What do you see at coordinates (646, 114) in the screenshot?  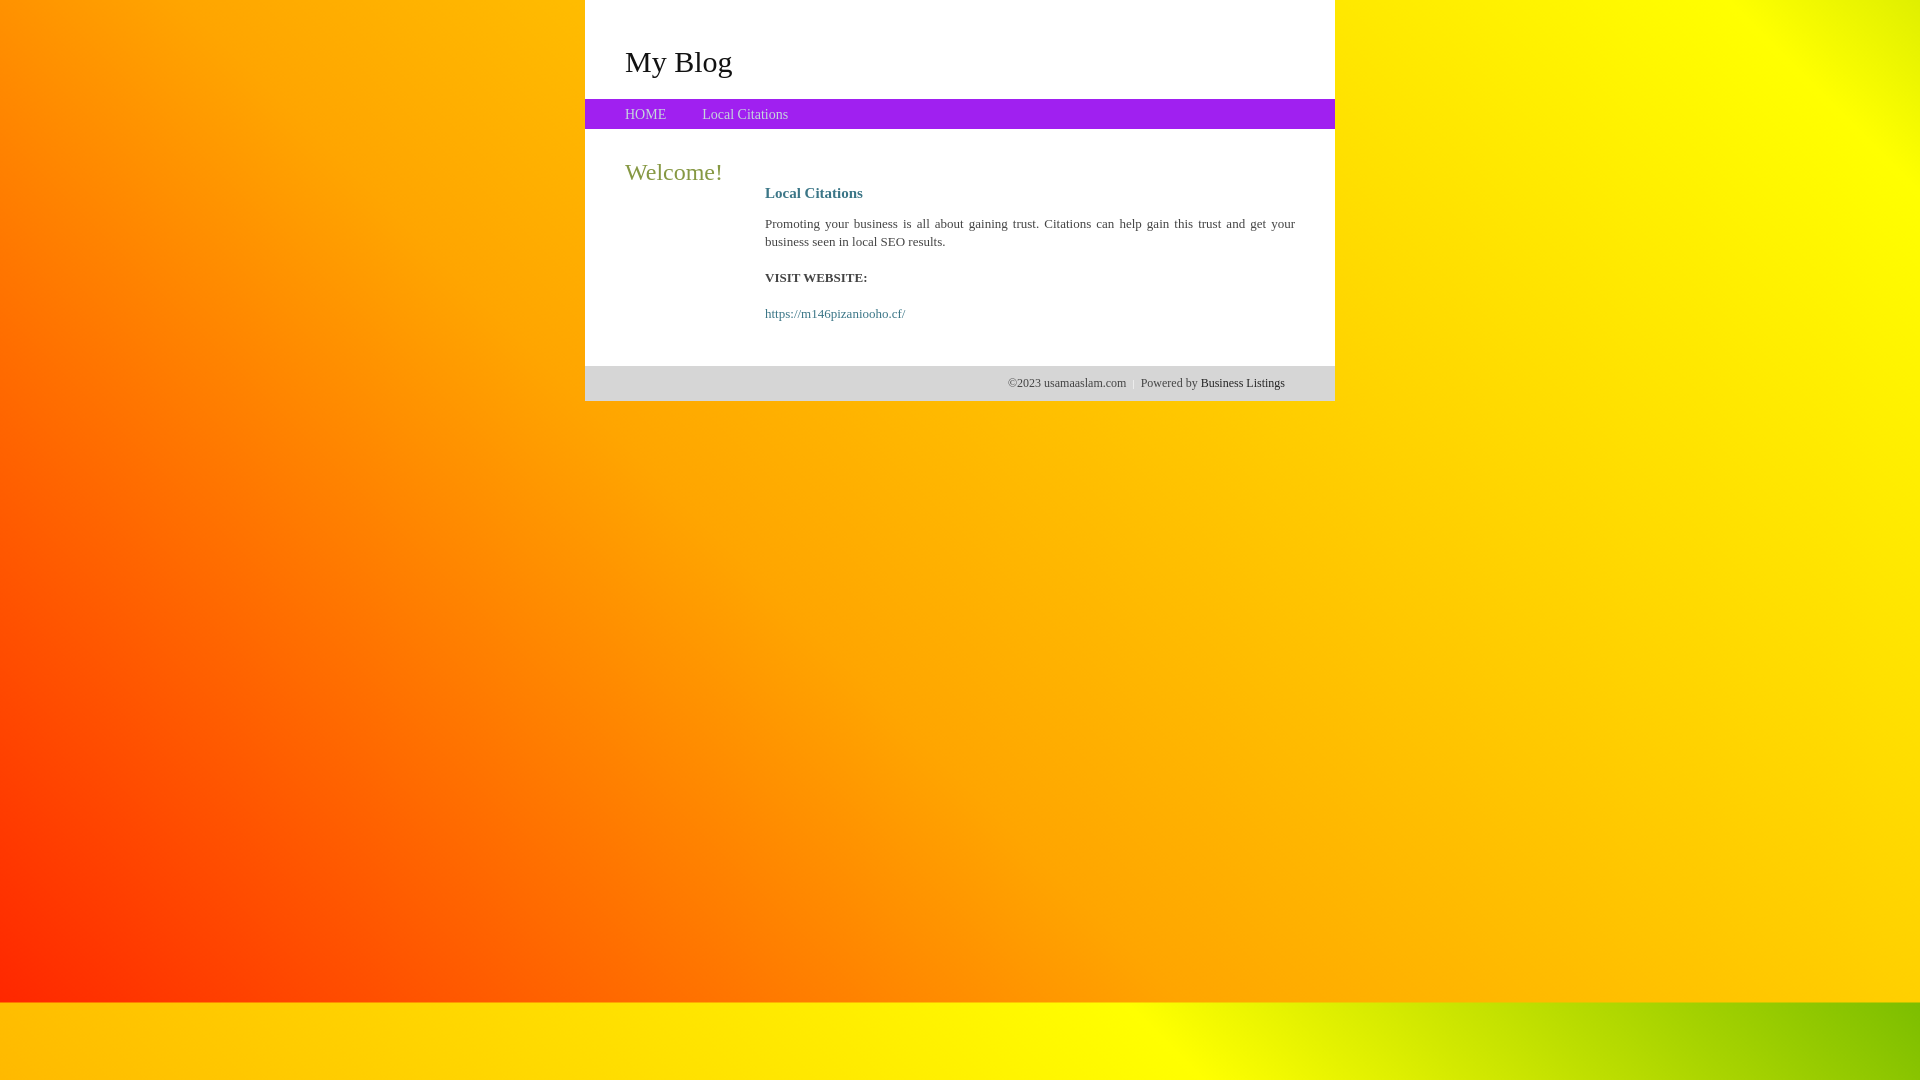 I see `HOME` at bounding box center [646, 114].